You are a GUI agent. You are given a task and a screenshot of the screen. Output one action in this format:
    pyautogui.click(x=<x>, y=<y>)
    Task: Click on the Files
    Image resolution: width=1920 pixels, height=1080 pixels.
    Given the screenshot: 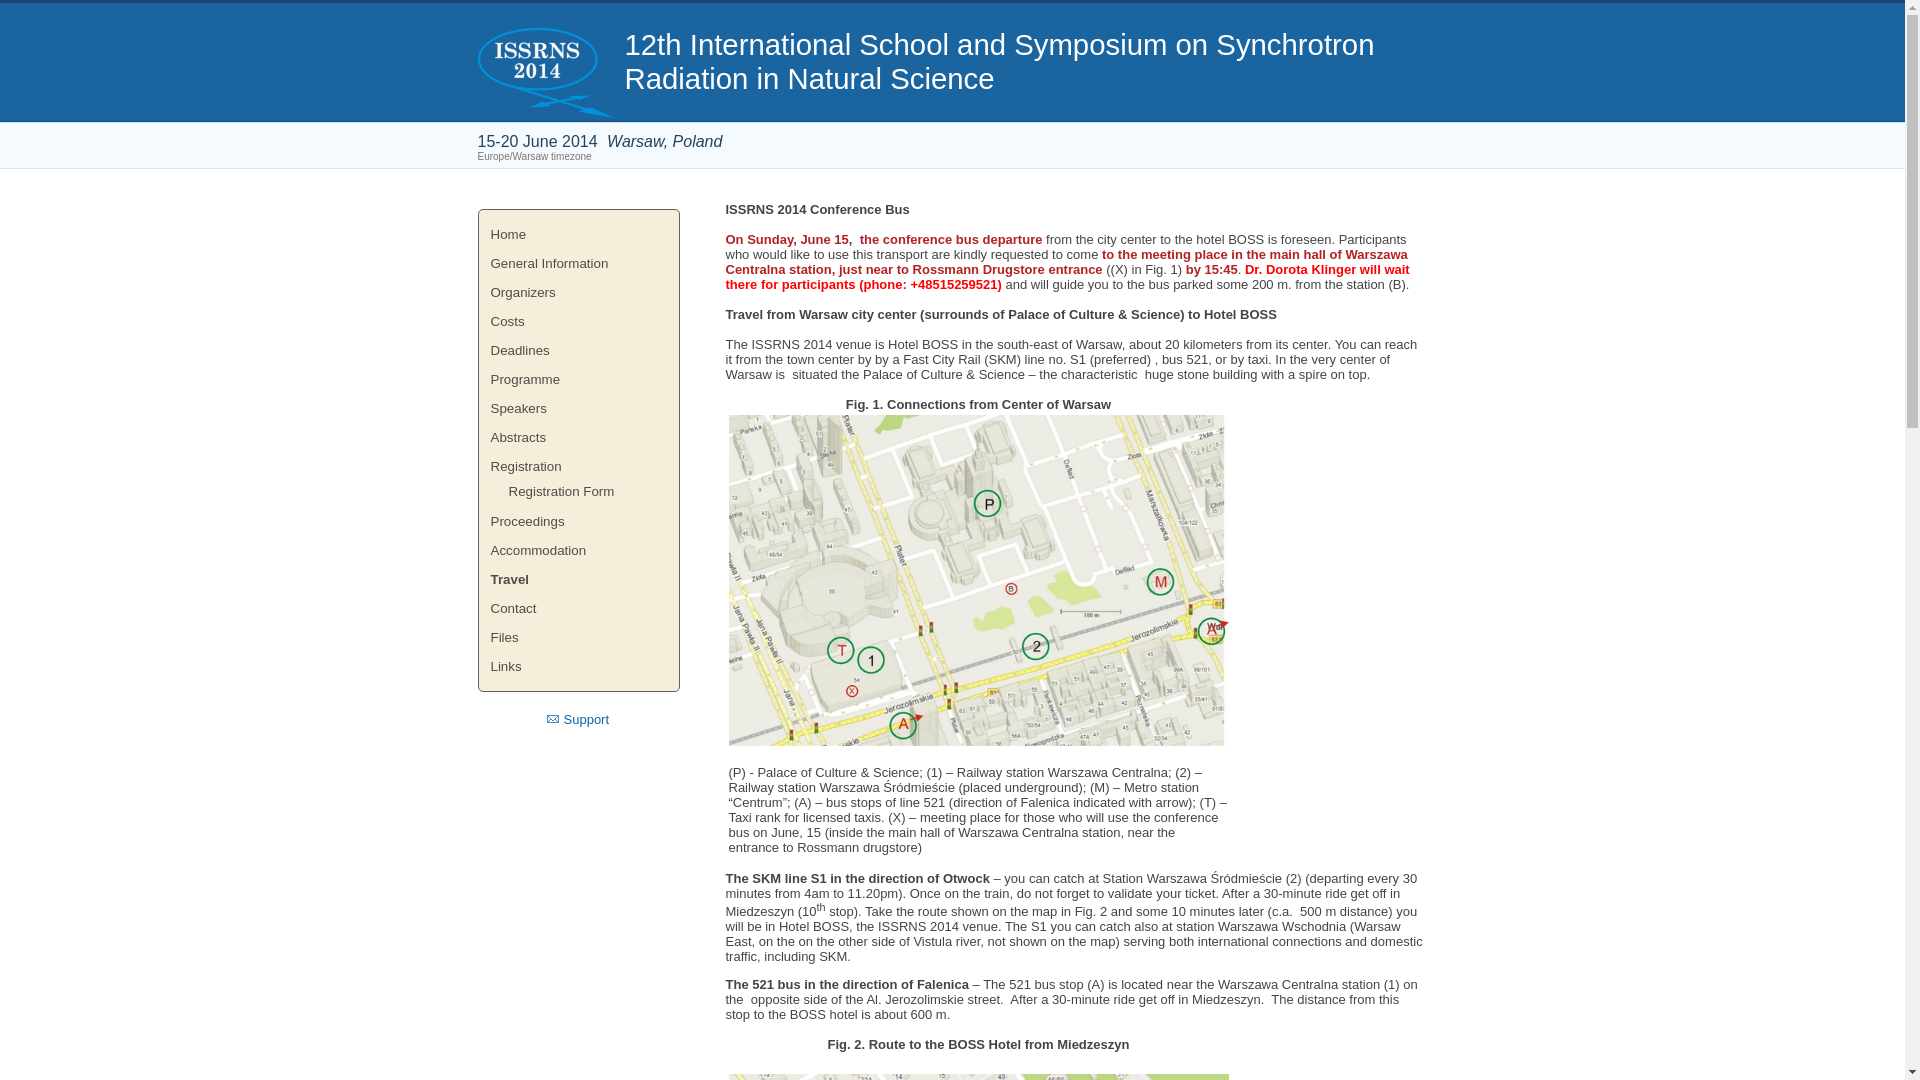 What is the action you would take?
    pyautogui.click(x=578, y=638)
    